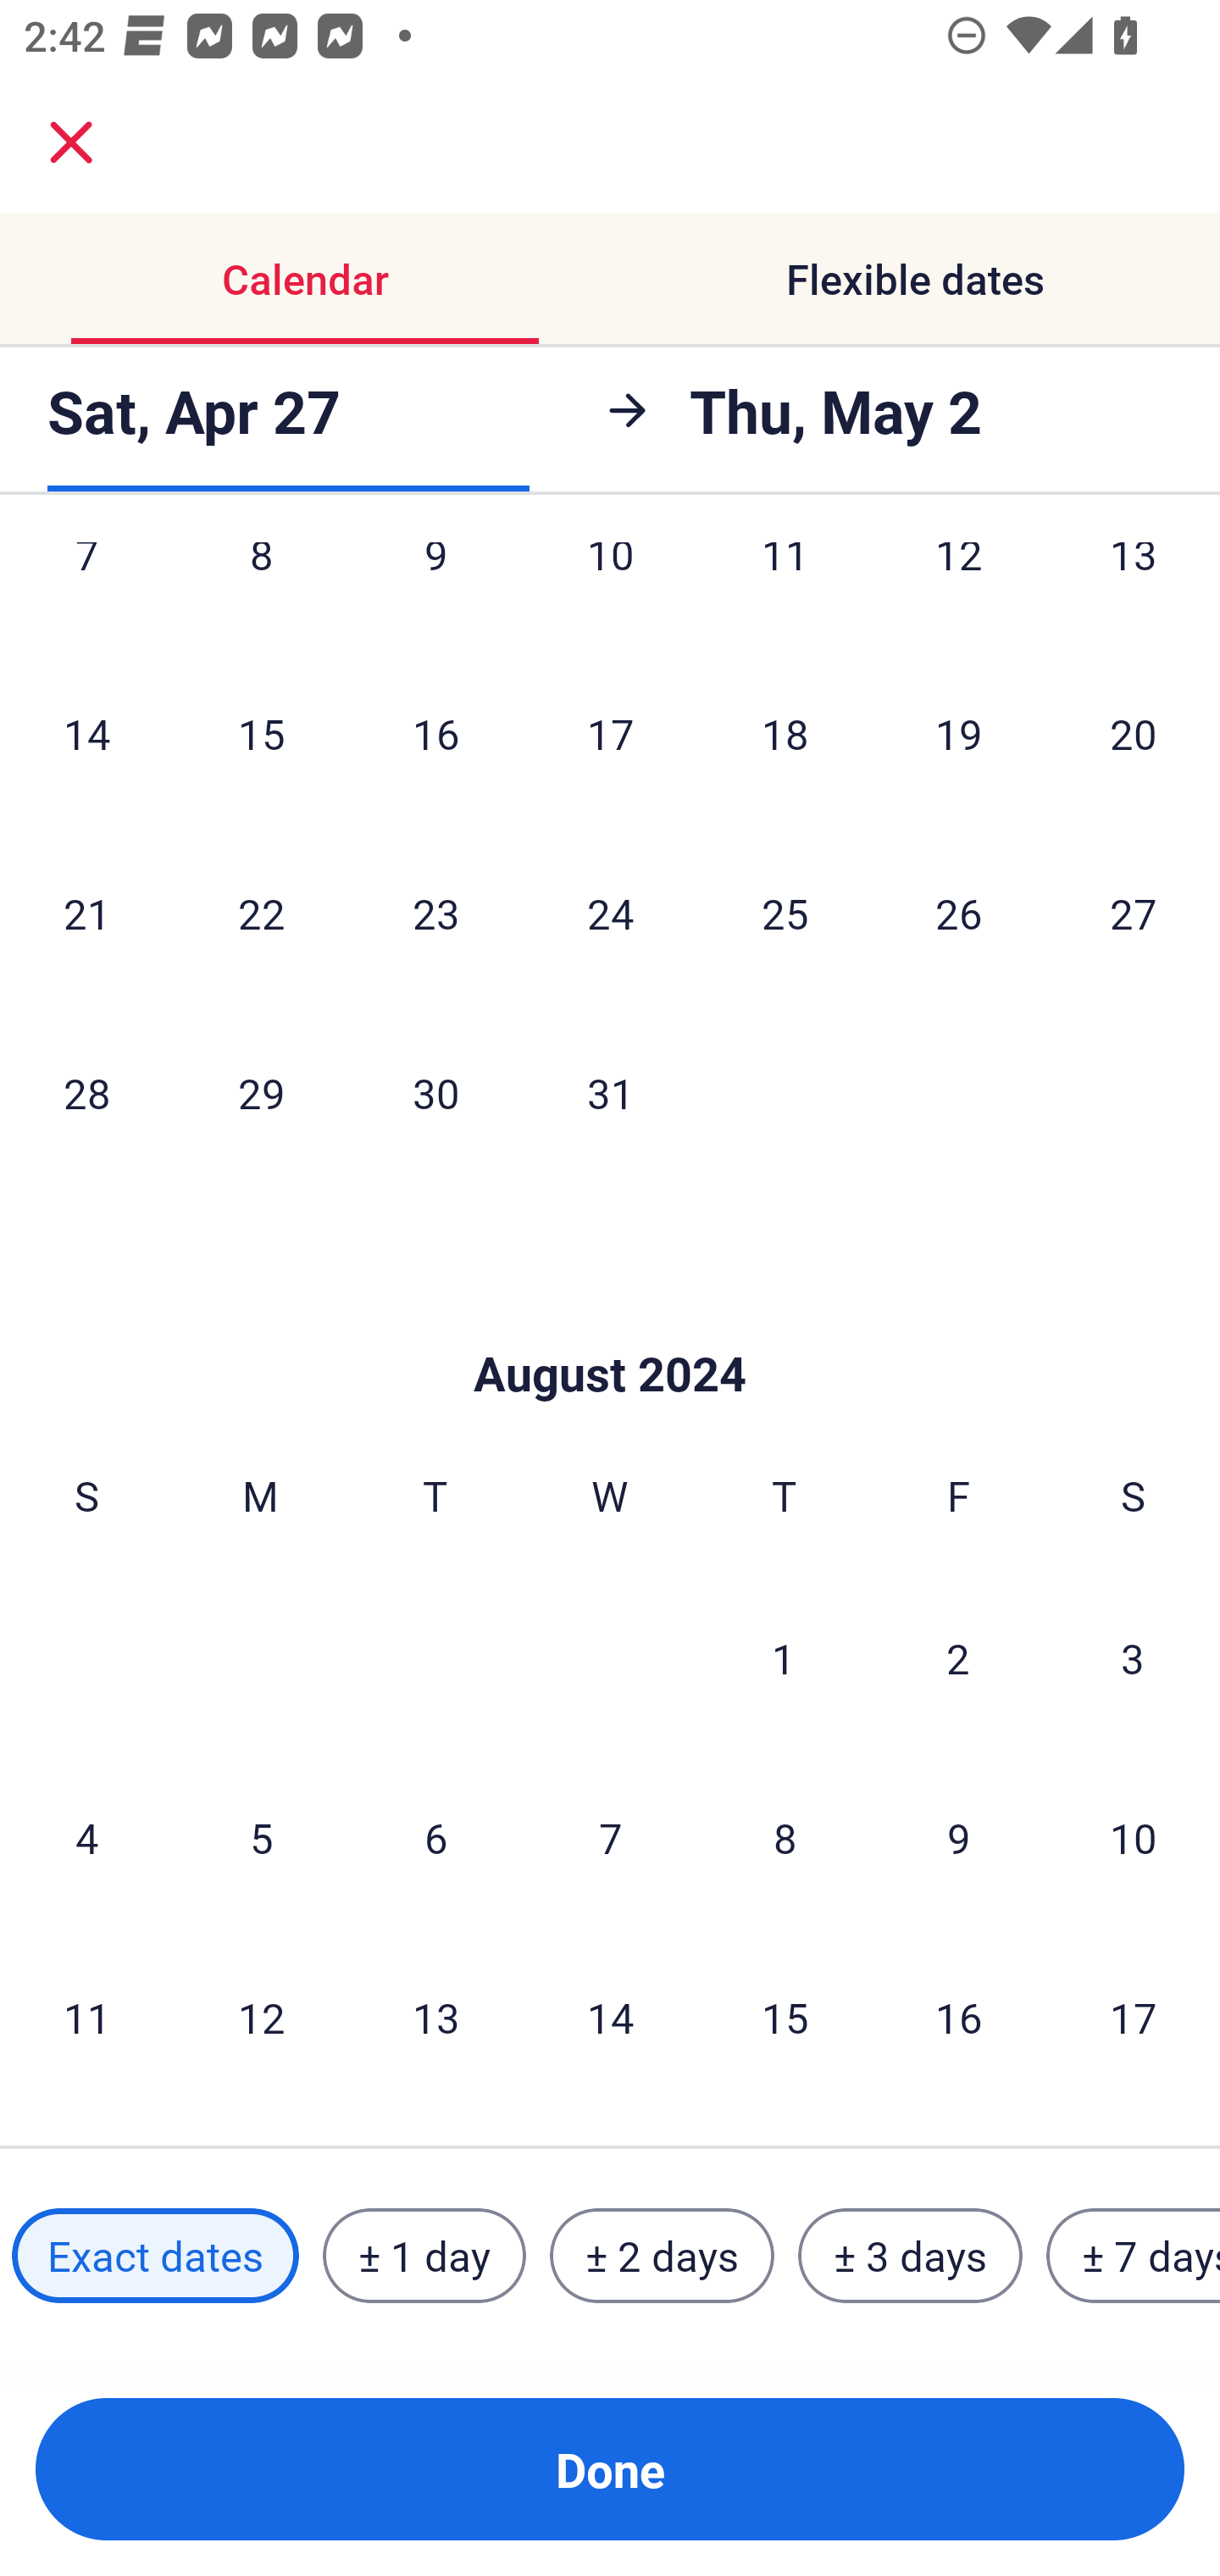  What do you see at coordinates (1134, 913) in the screenshot?
I see `27 Saturday, July 27, 2024` at bounding box center [1134, 913].